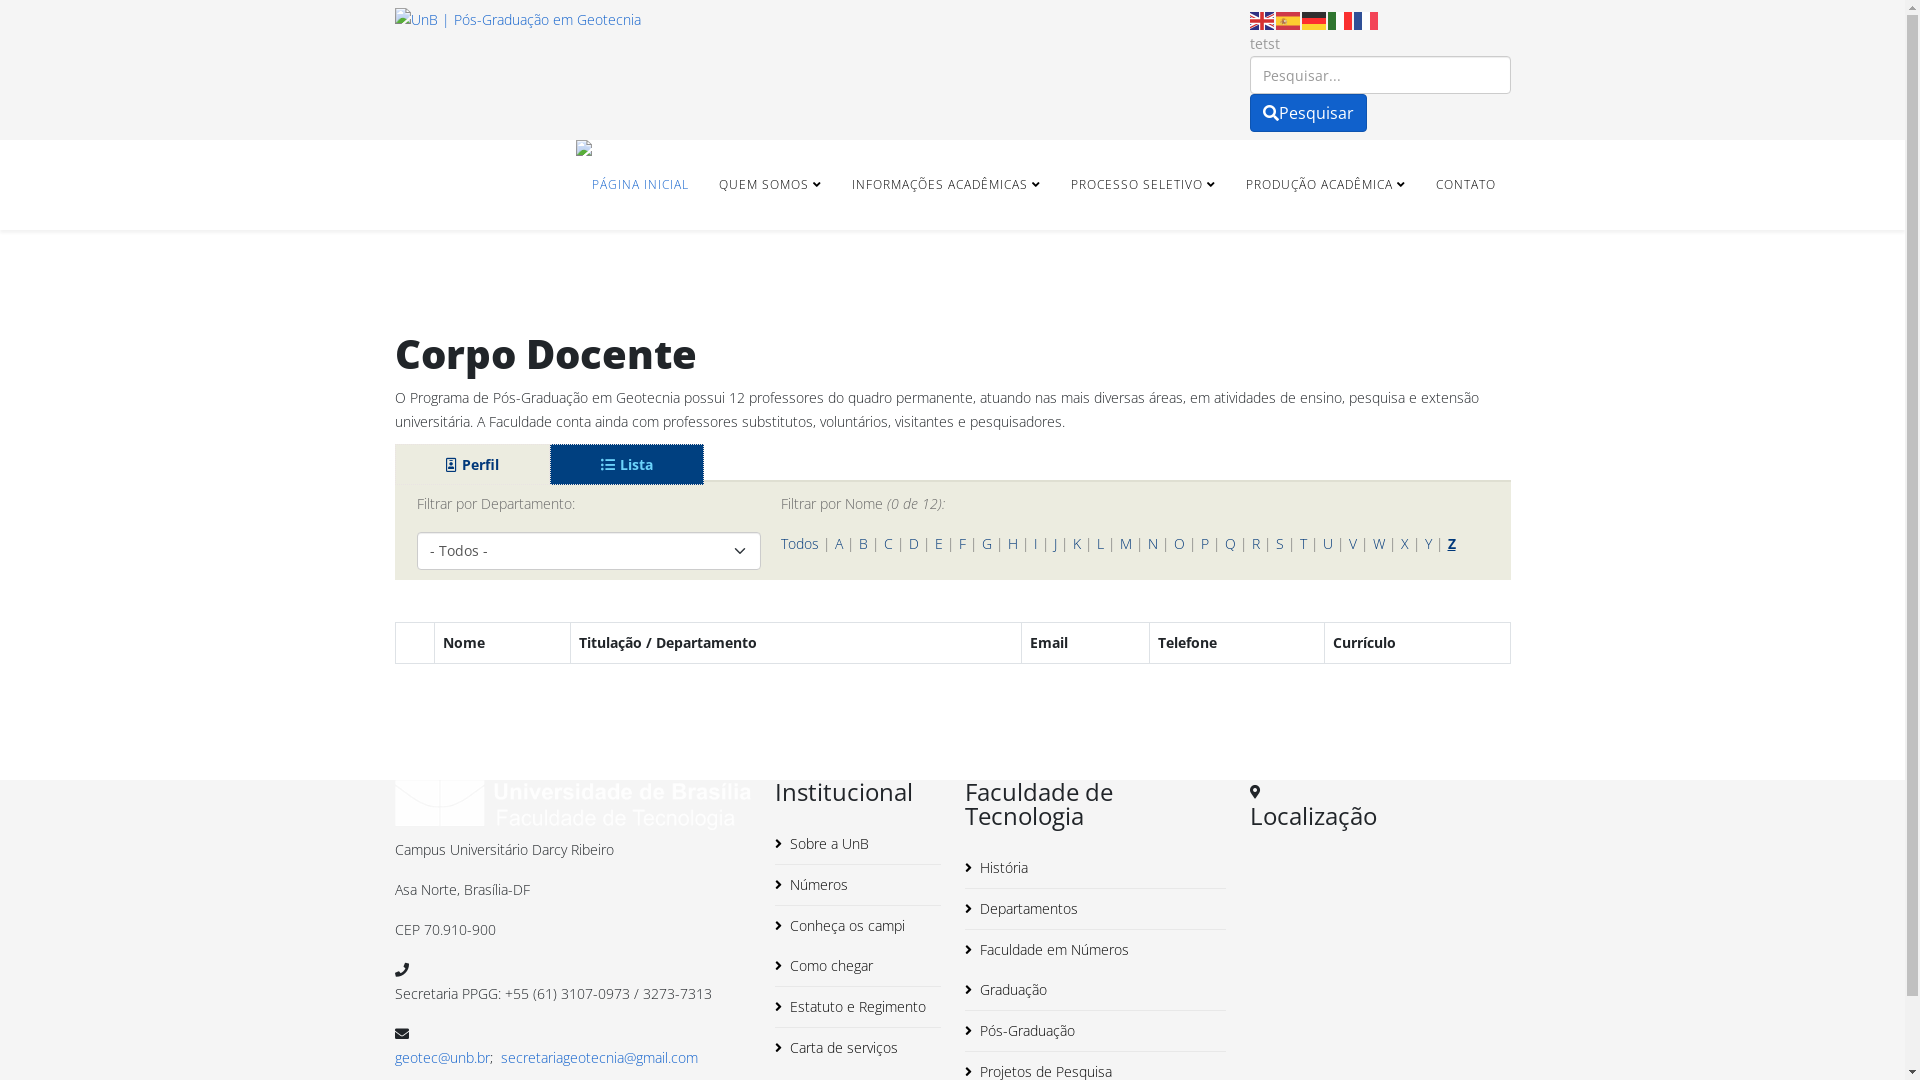 The height and width of the screenshot is (1080, 1920). What do you see at coordinates (1404, 544) in the screenshot?
I see `X` at bounding box center [1404, 544].